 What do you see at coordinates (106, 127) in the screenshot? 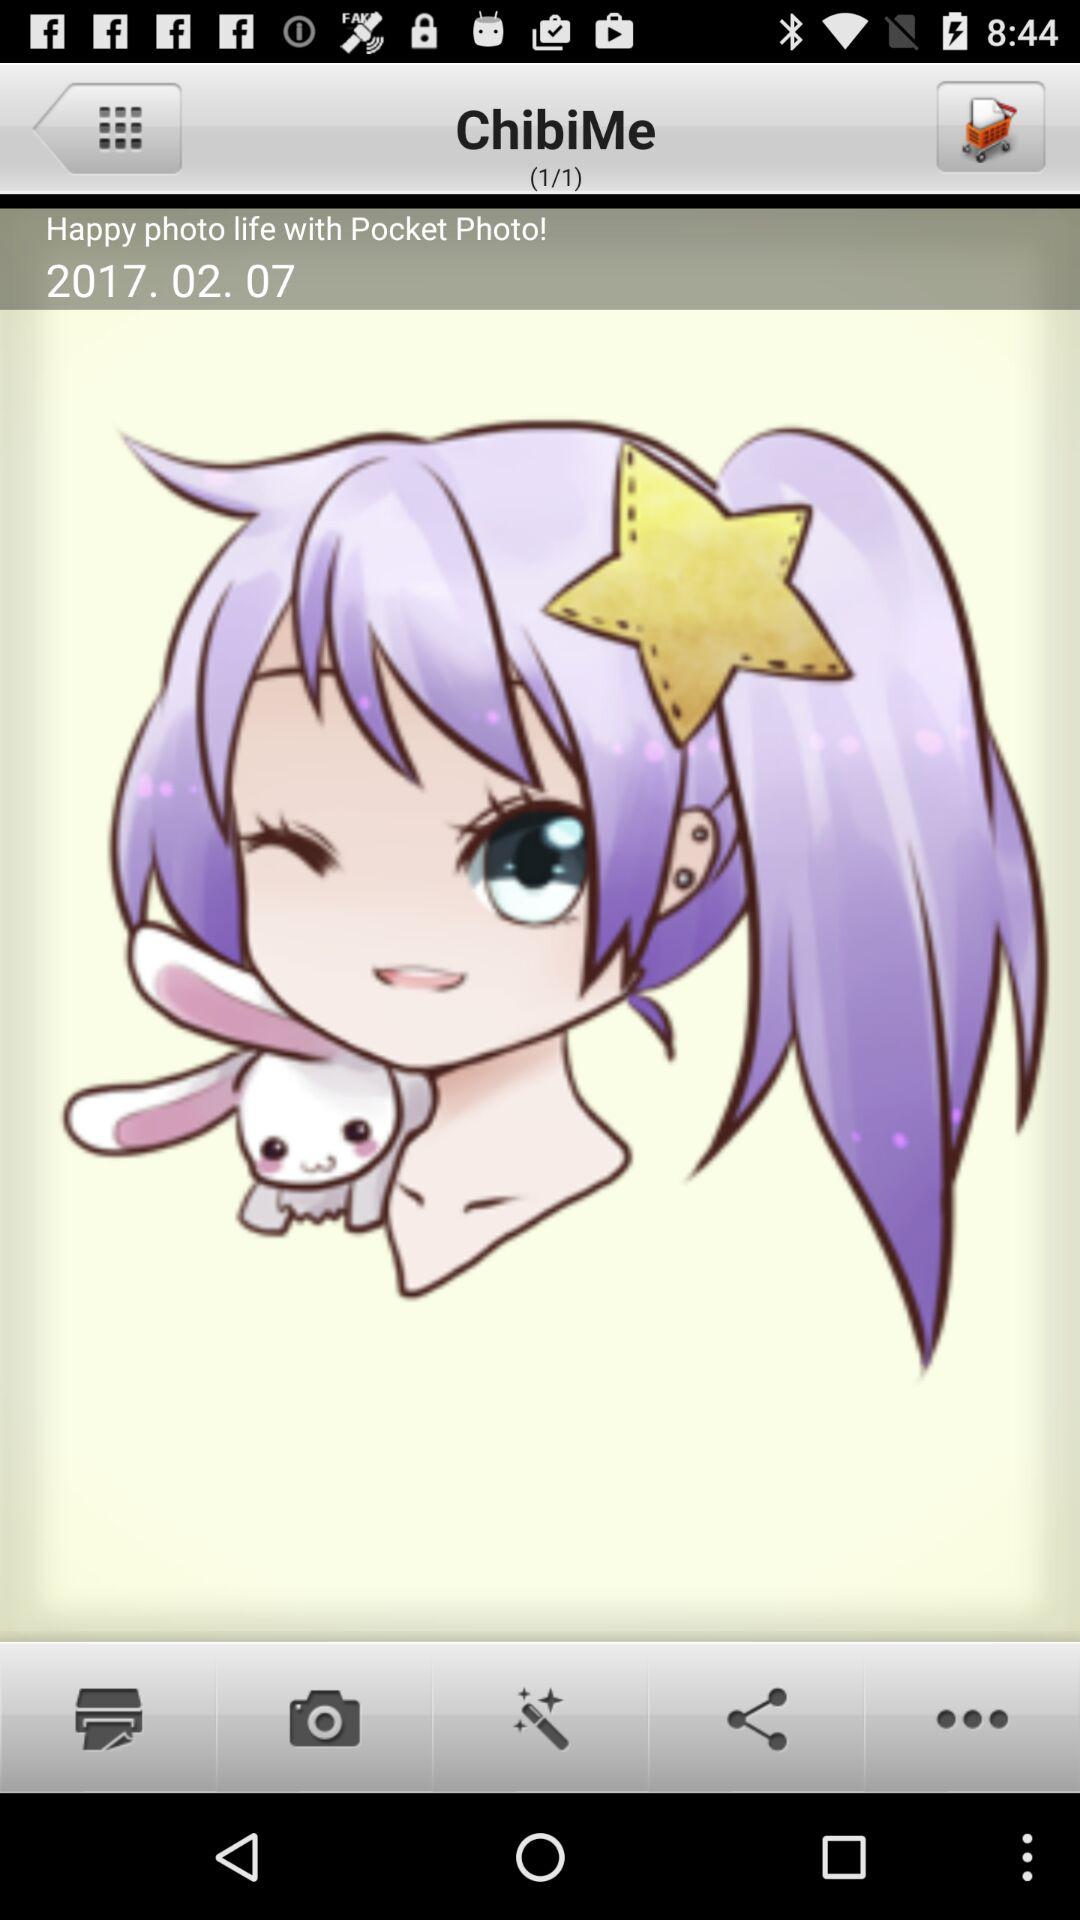
I see `select the item to the left of chibime item` at bounding box center [106, 127].